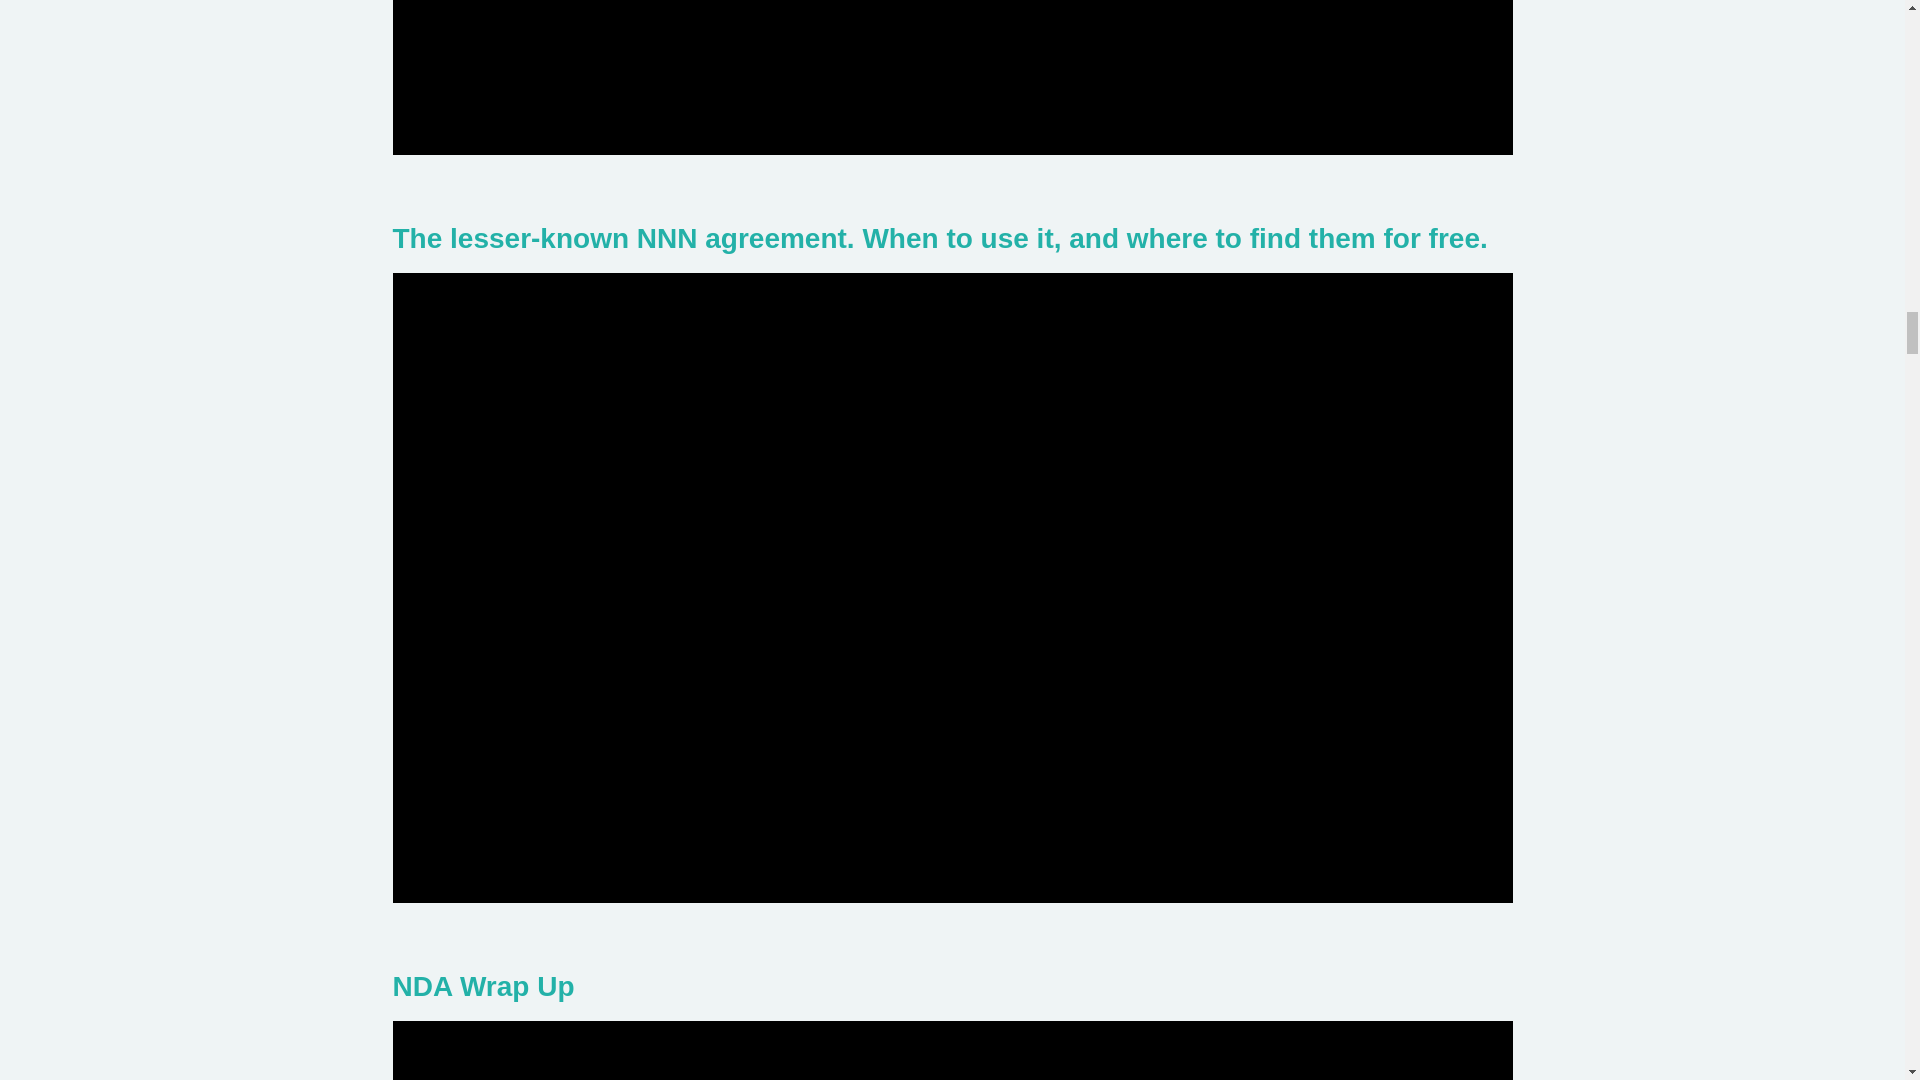  What do you see at coordinates (952, 1050) in the screenshot?
I see `vimeo Video Player` at bounding box center [952, 1050].